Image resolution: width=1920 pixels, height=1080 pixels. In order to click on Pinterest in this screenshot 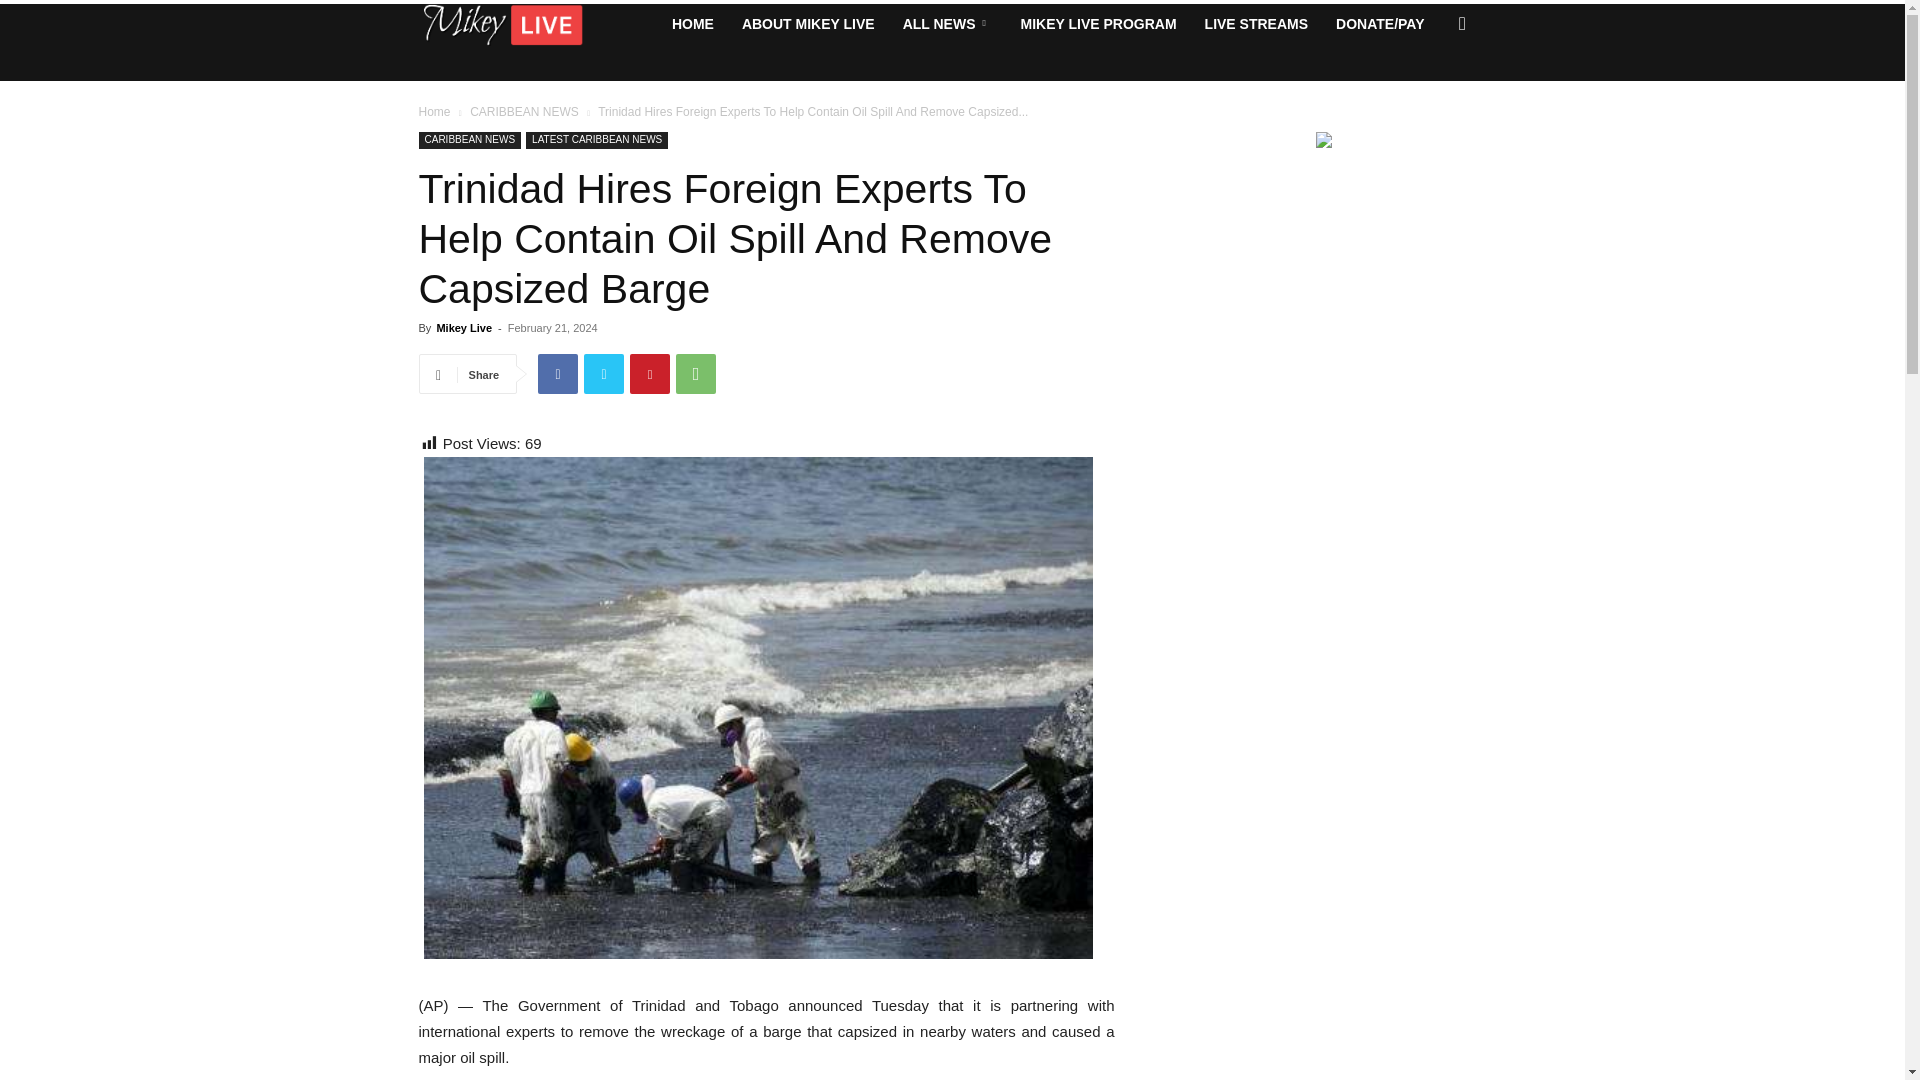, I will do `click(650, 374)`.